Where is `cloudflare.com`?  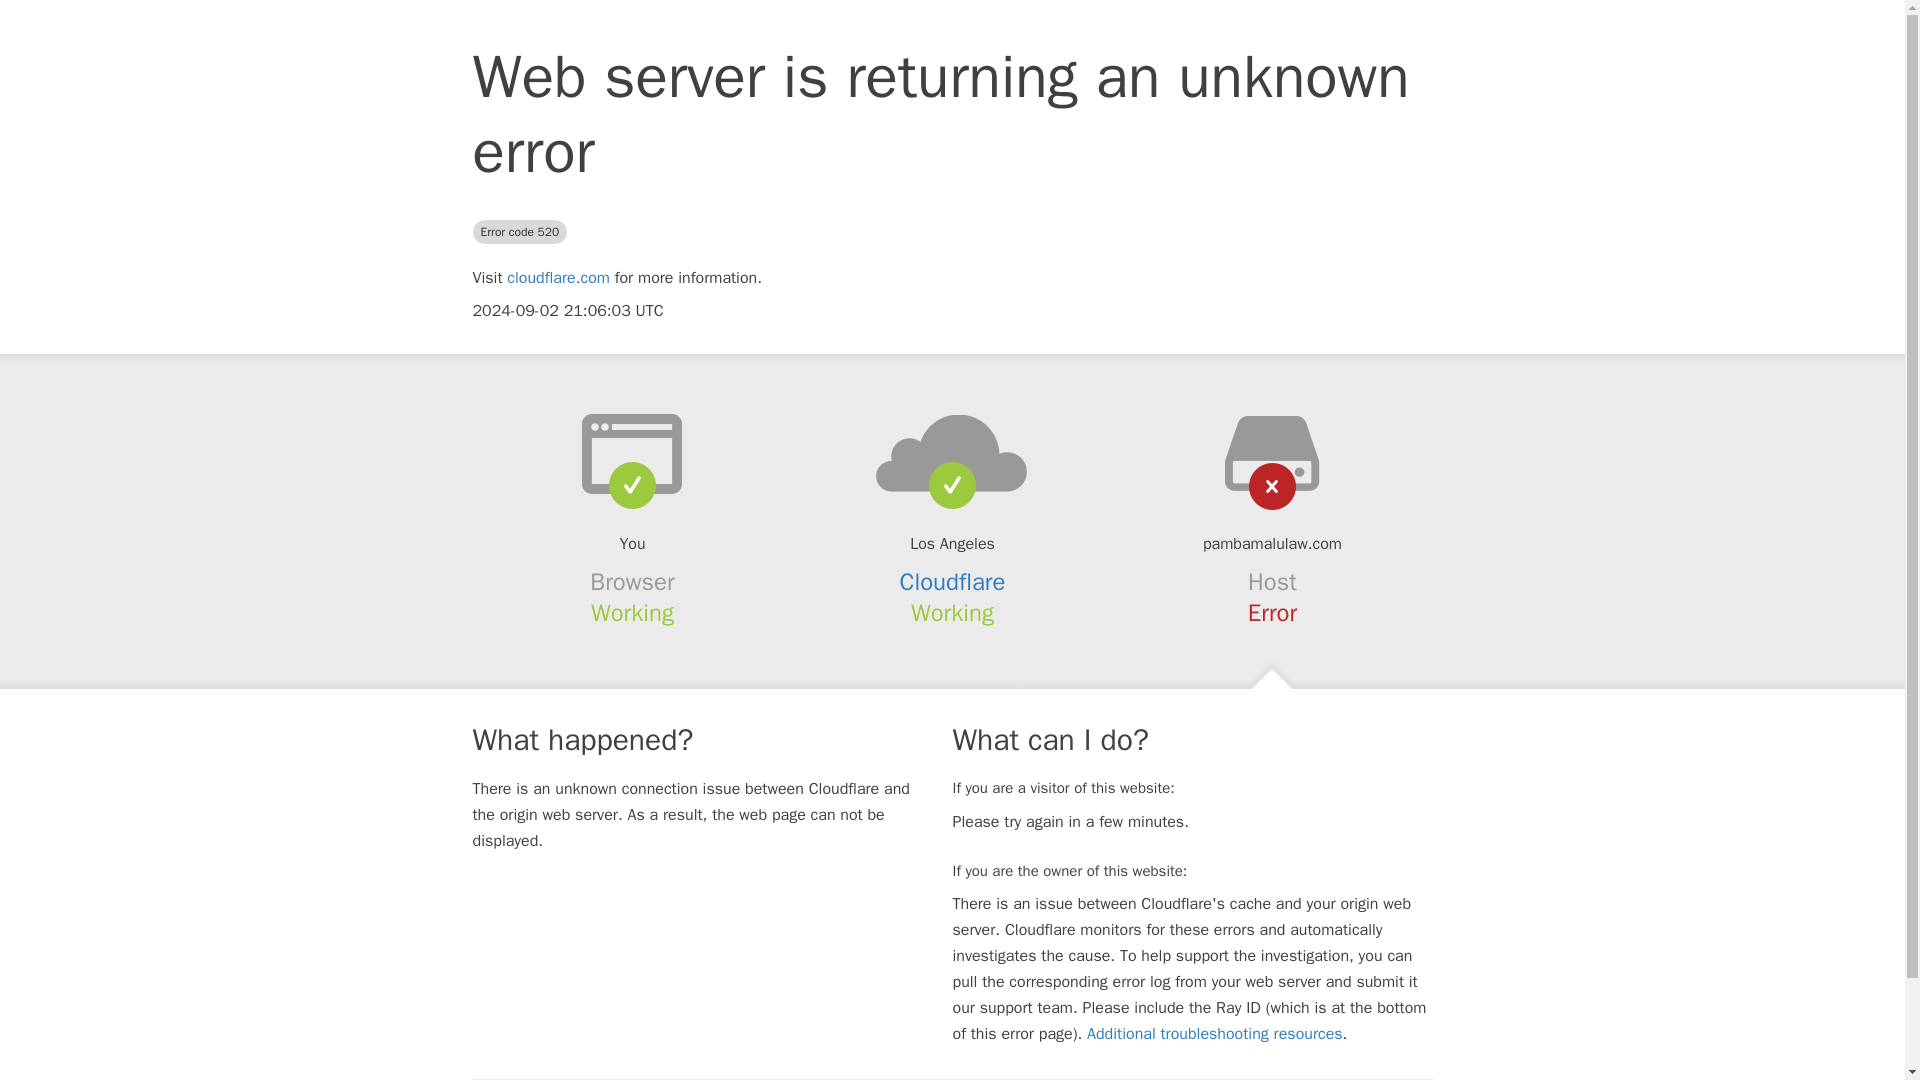
cloudflare.com is located at coordinates (558, 278).